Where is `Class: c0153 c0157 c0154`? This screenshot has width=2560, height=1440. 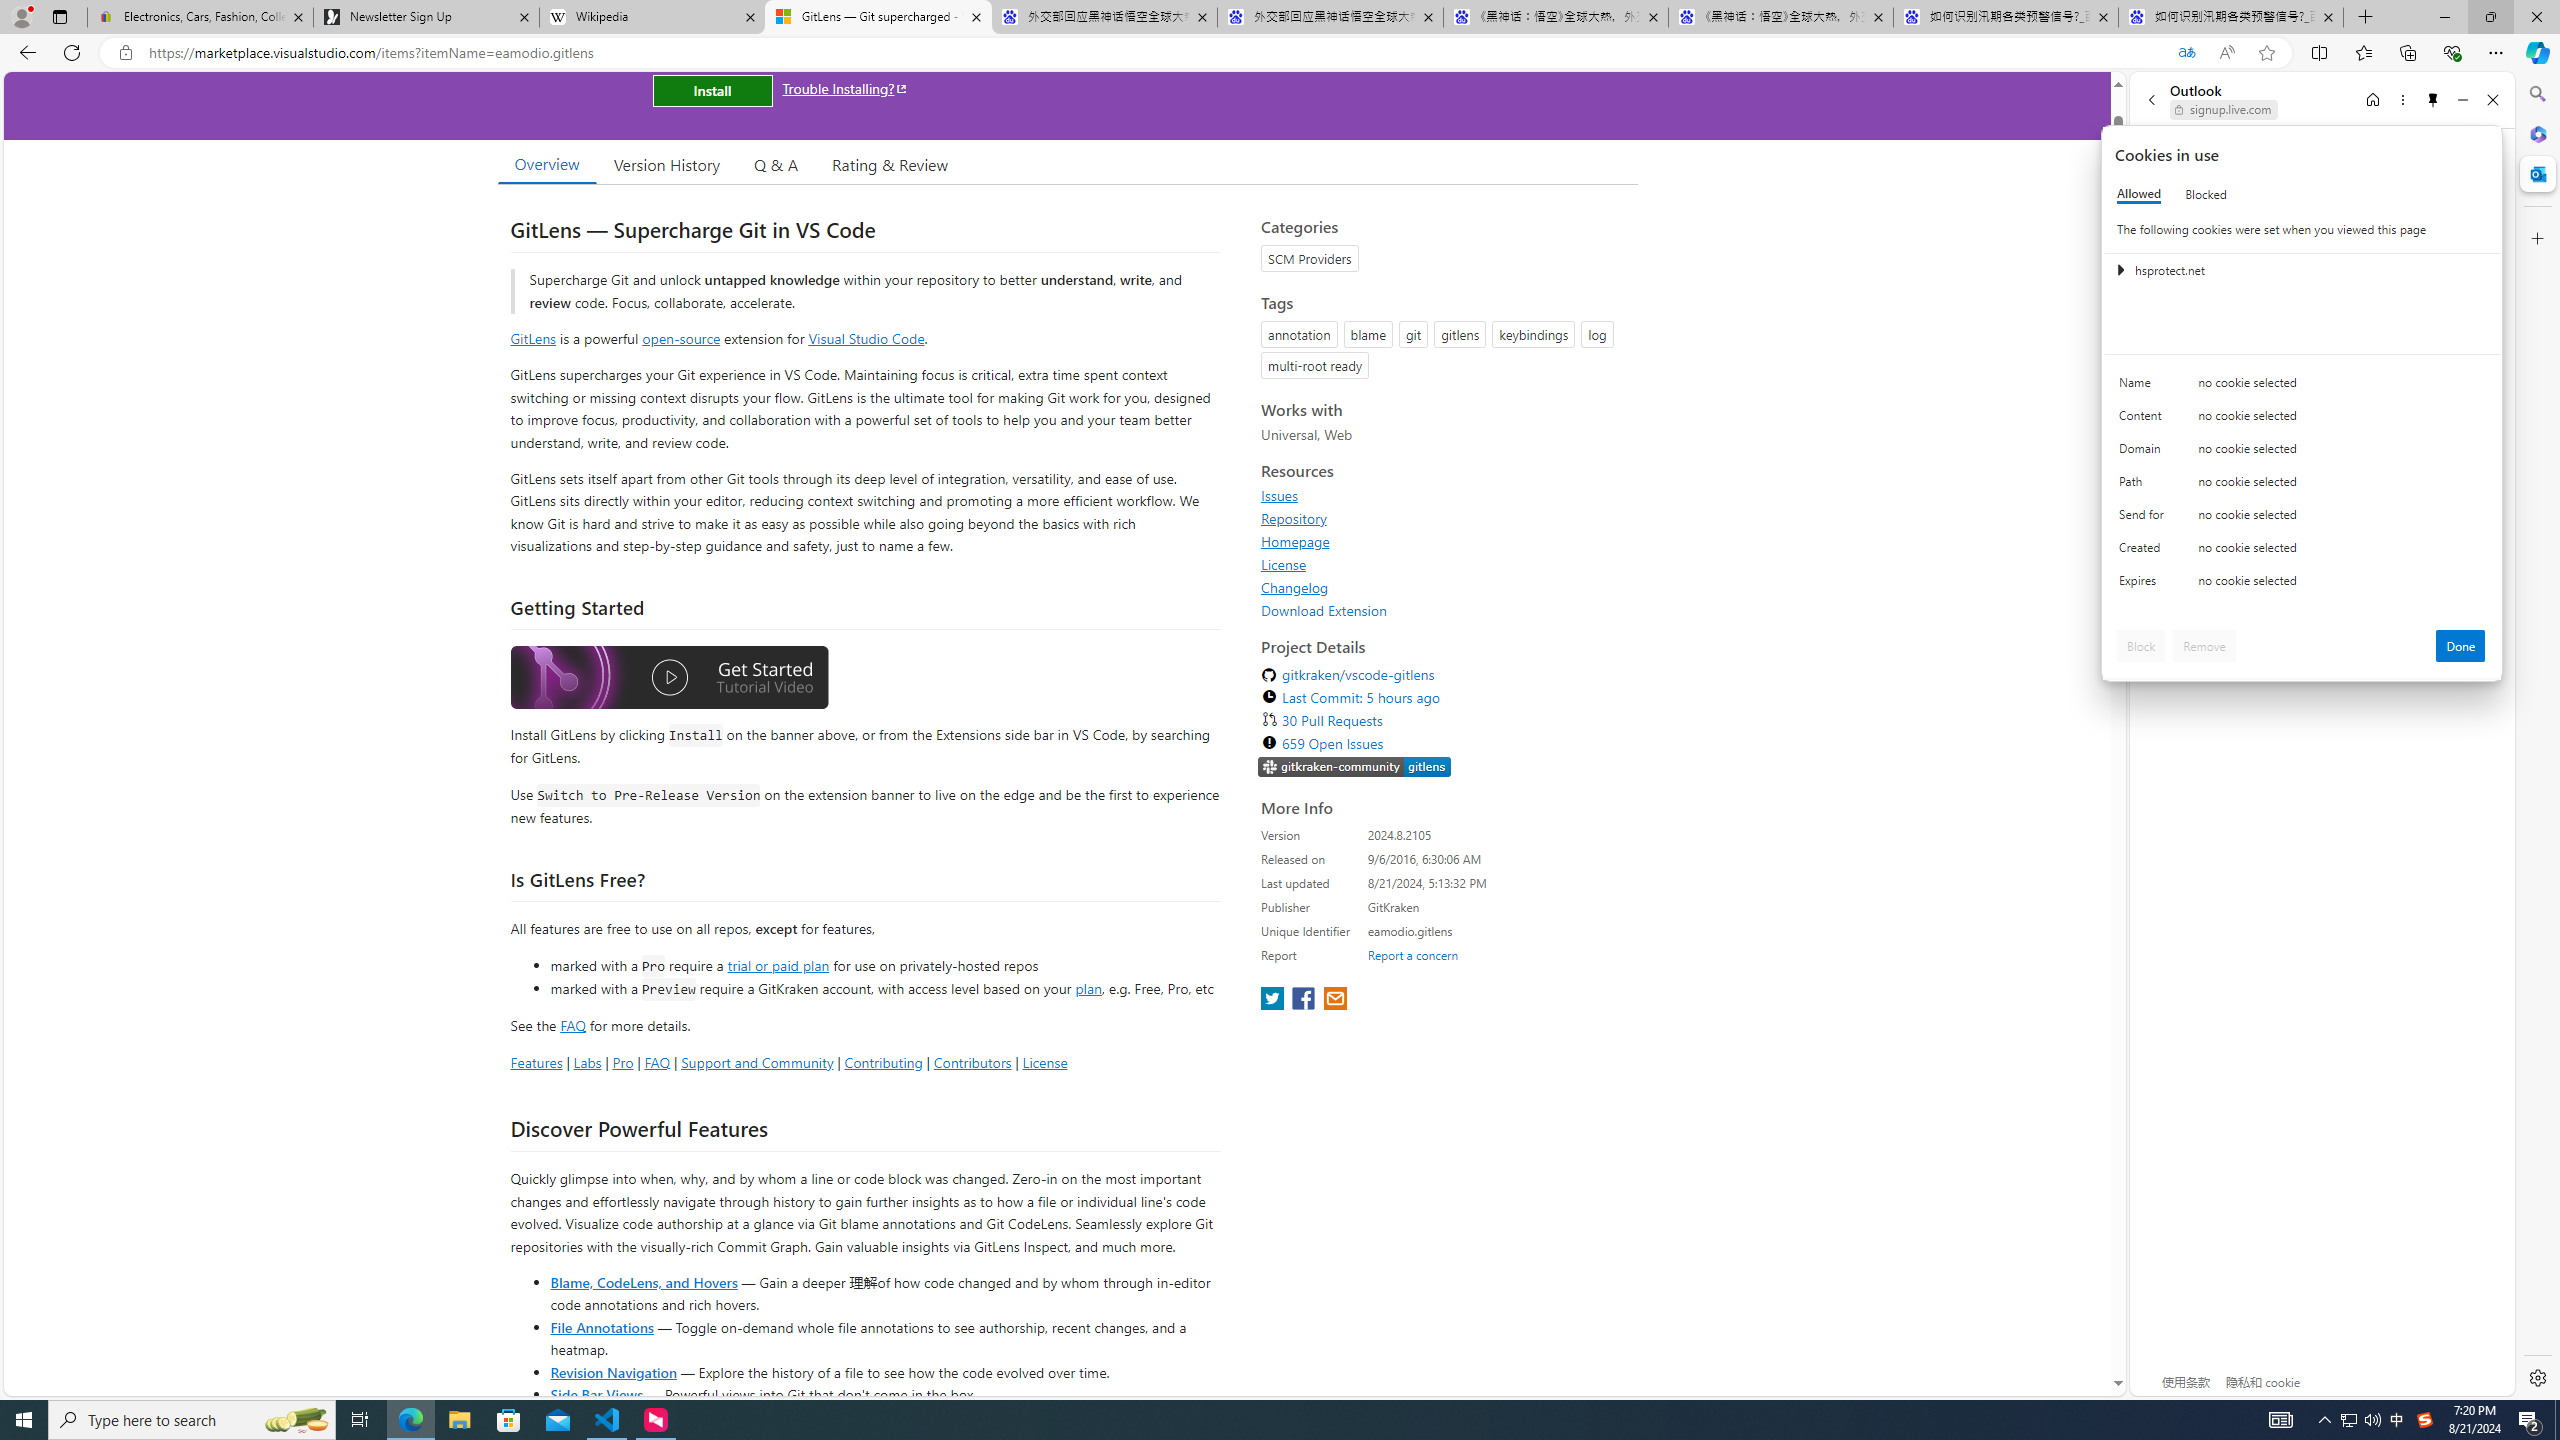
Class: c0153 c0157 c0154 is located at coordinates (2302, 388).